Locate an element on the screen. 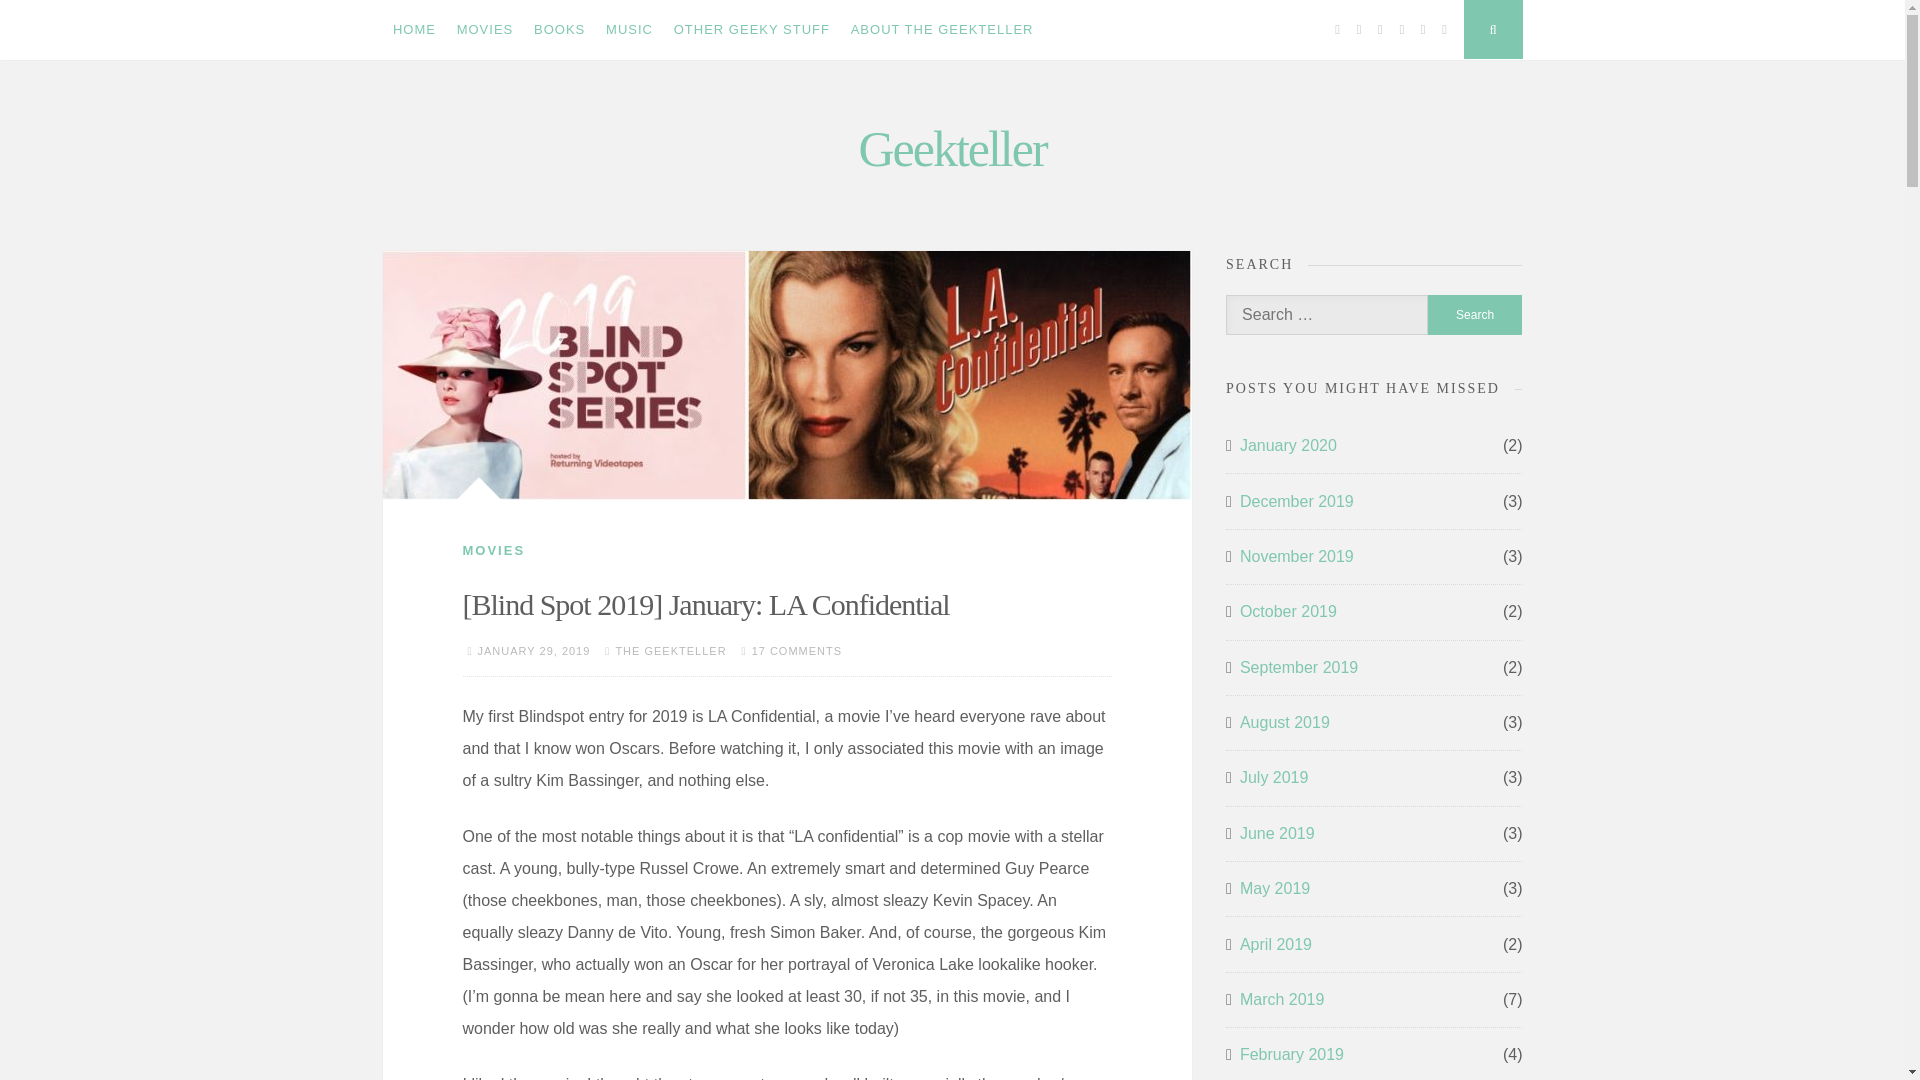  YouTube is located at coordinates (1402, 30).